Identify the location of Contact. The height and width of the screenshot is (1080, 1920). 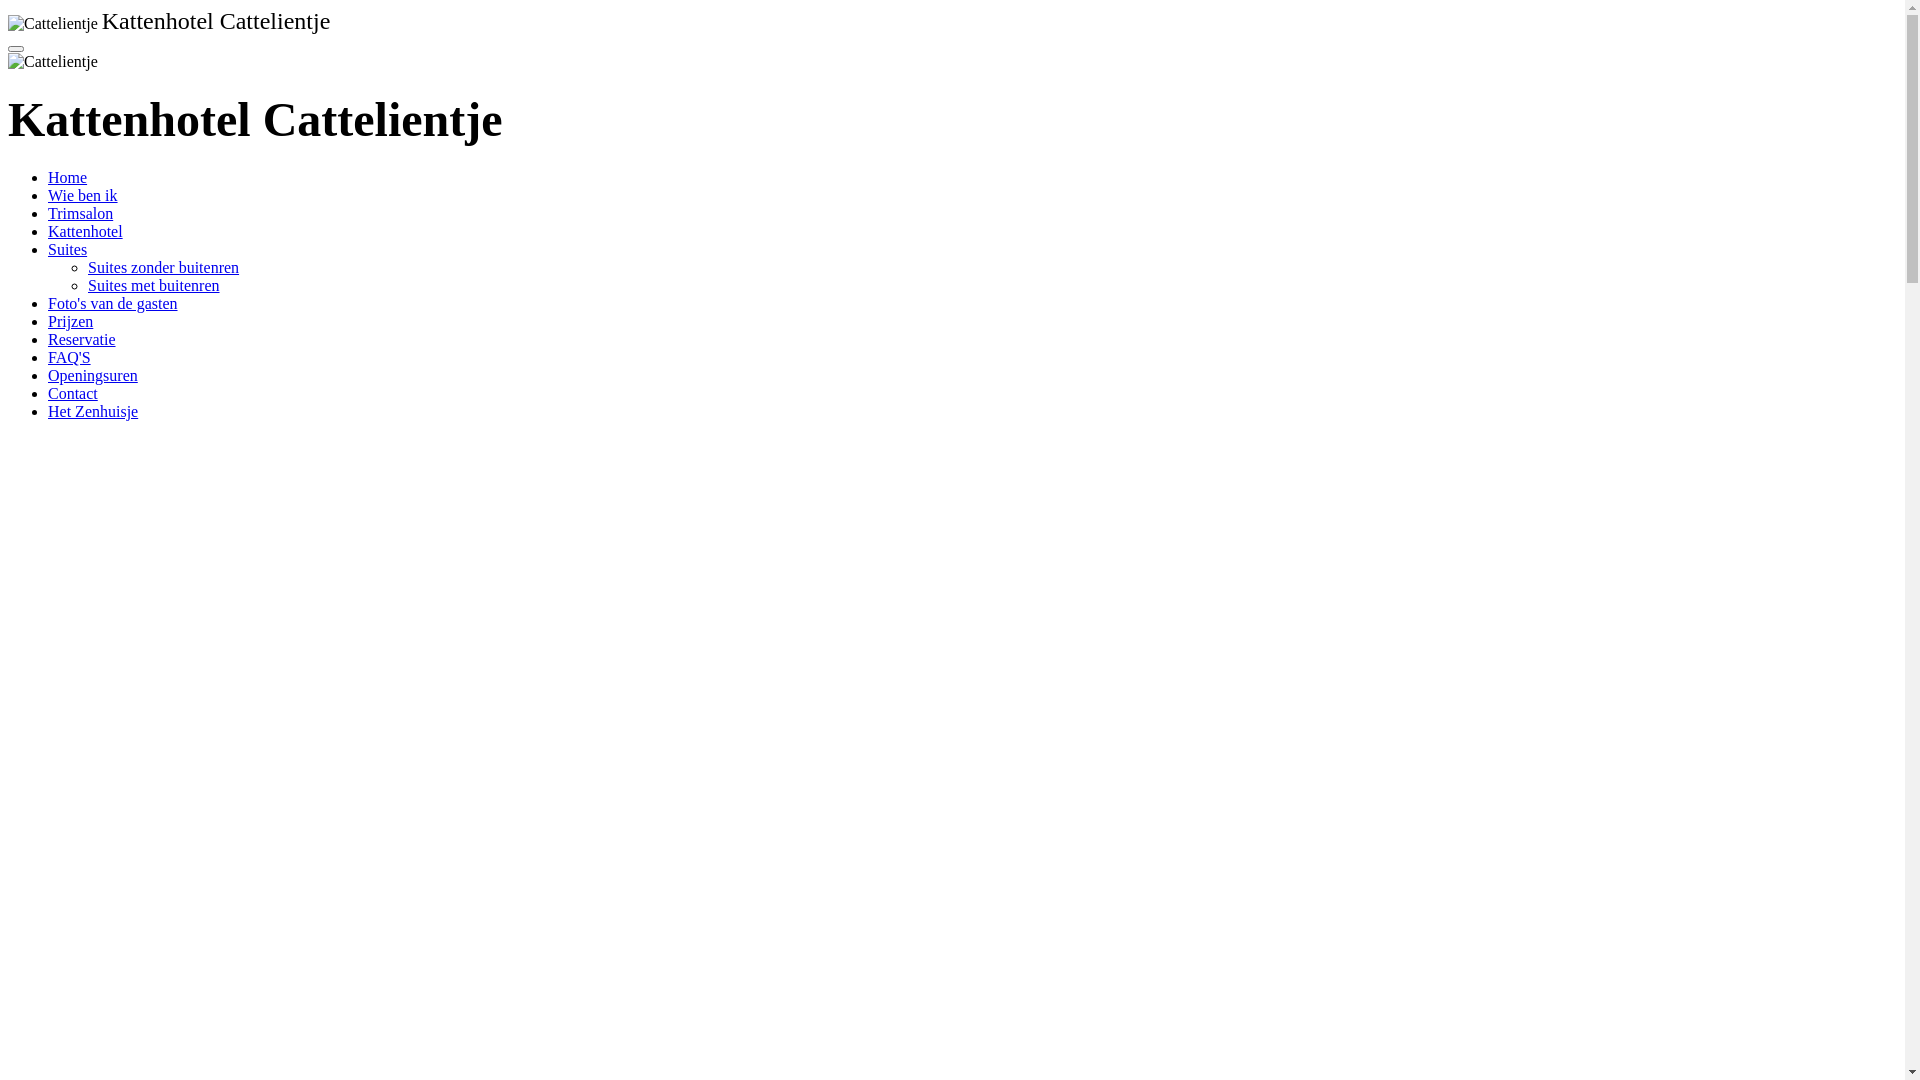
(73, 393).